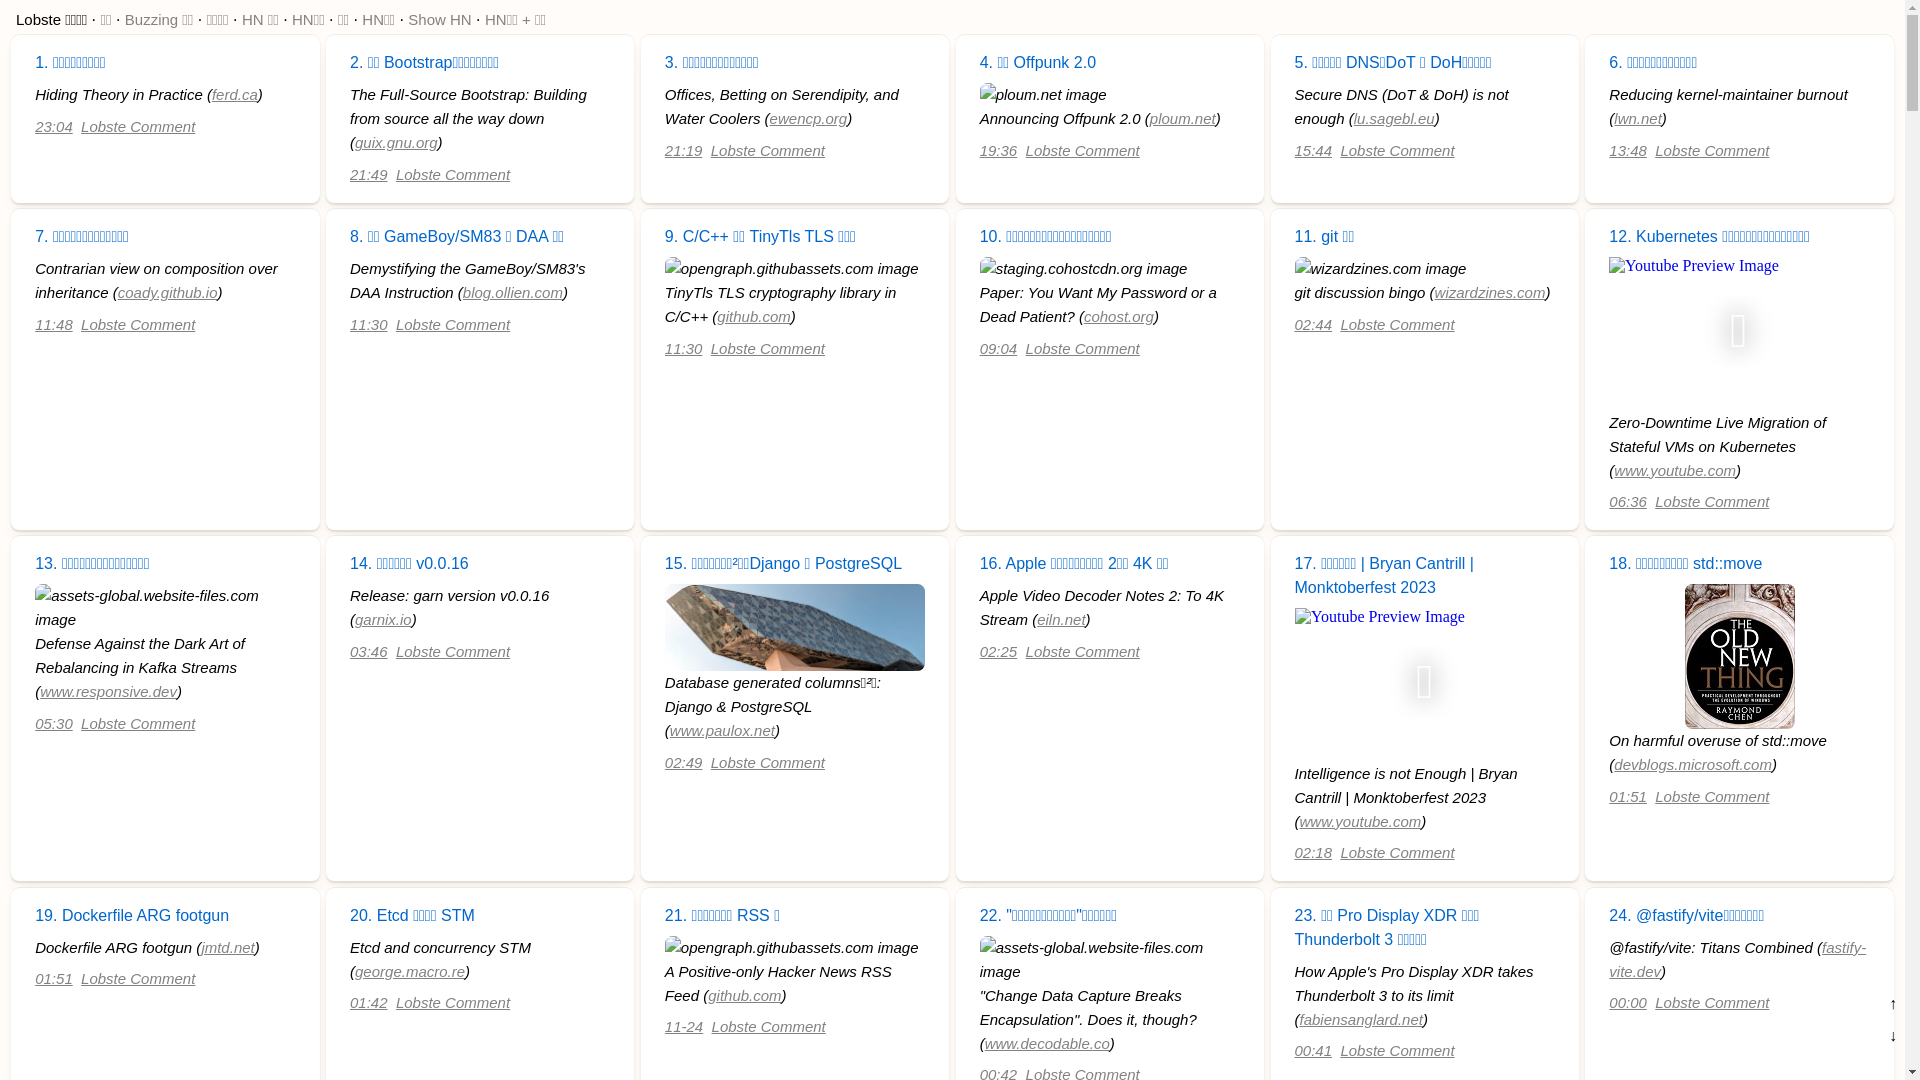 The height and width of the screenshot is (1080, 1920). What do you see at coordinates (1675, 470) in the screenshot?
I see `www.youtube.com` at bounding box center [1675, 470].